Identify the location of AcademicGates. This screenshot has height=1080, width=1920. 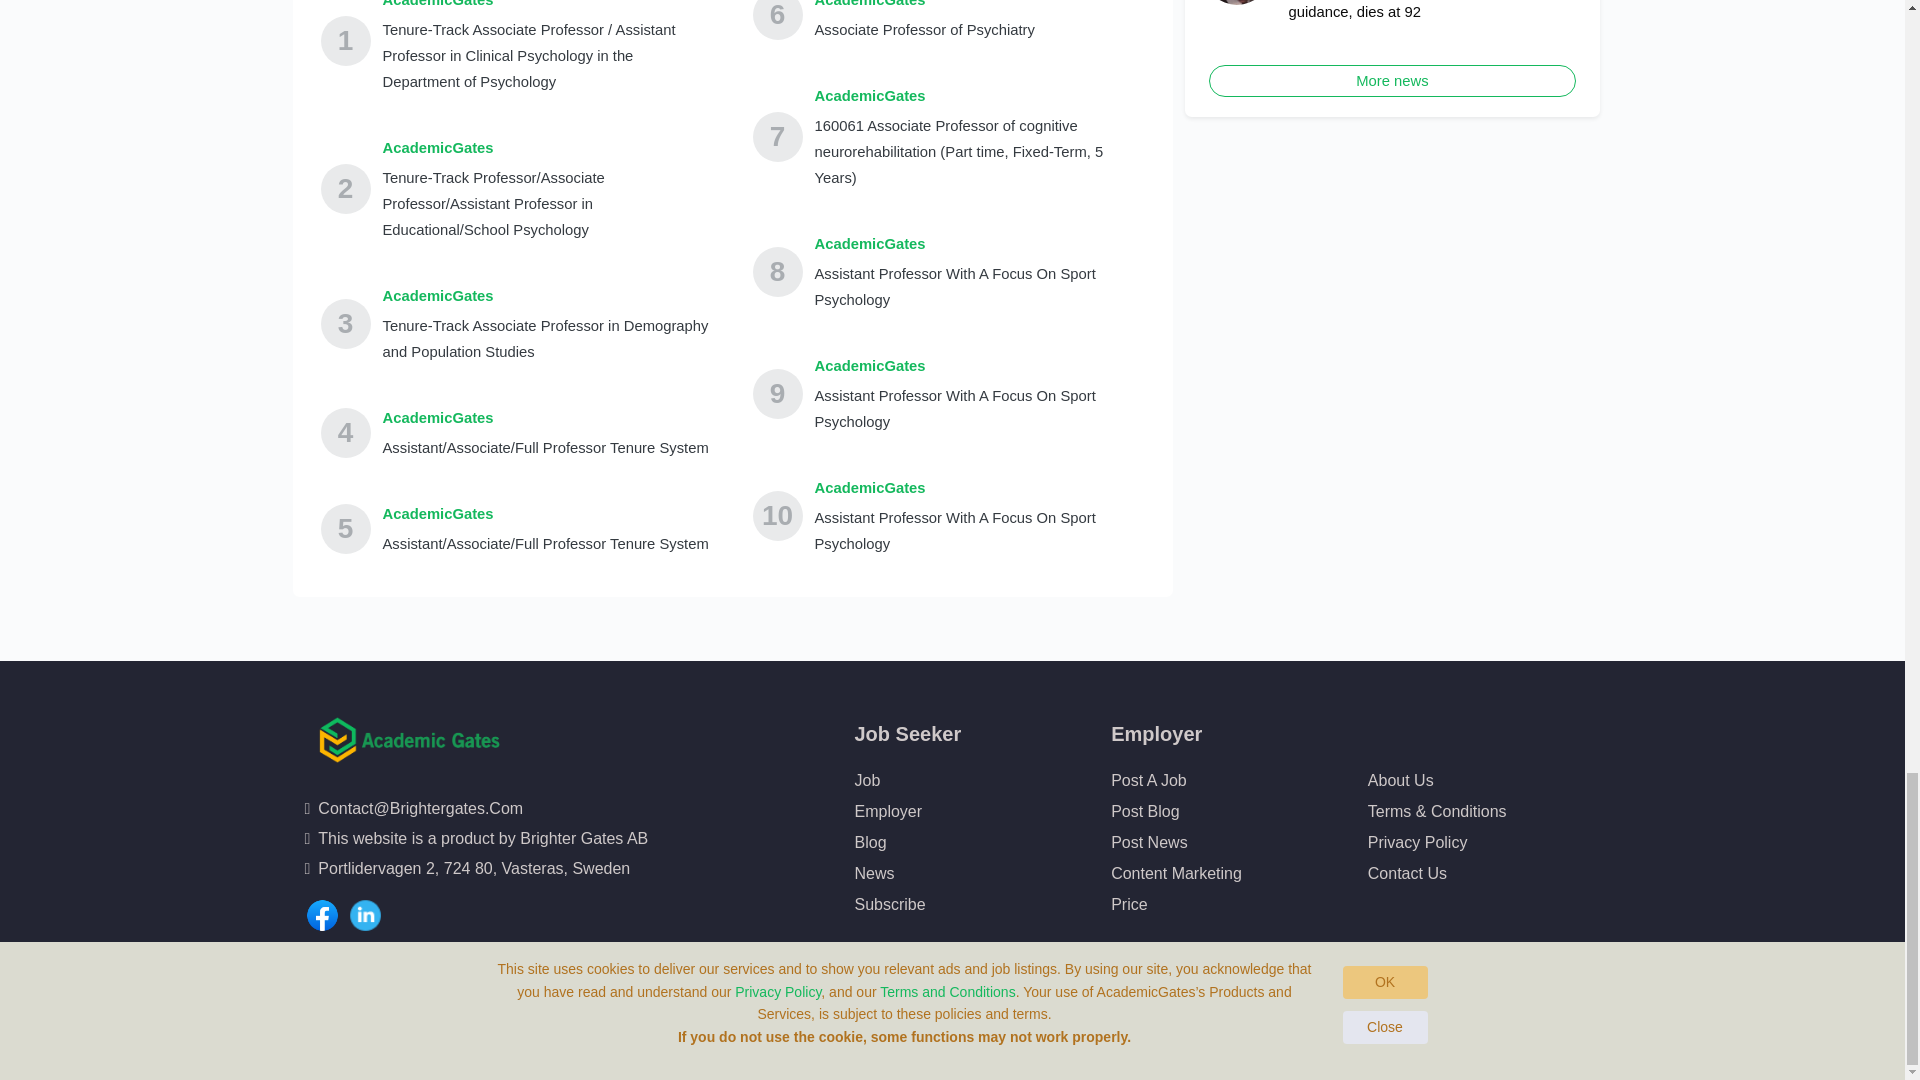
(979, 366).